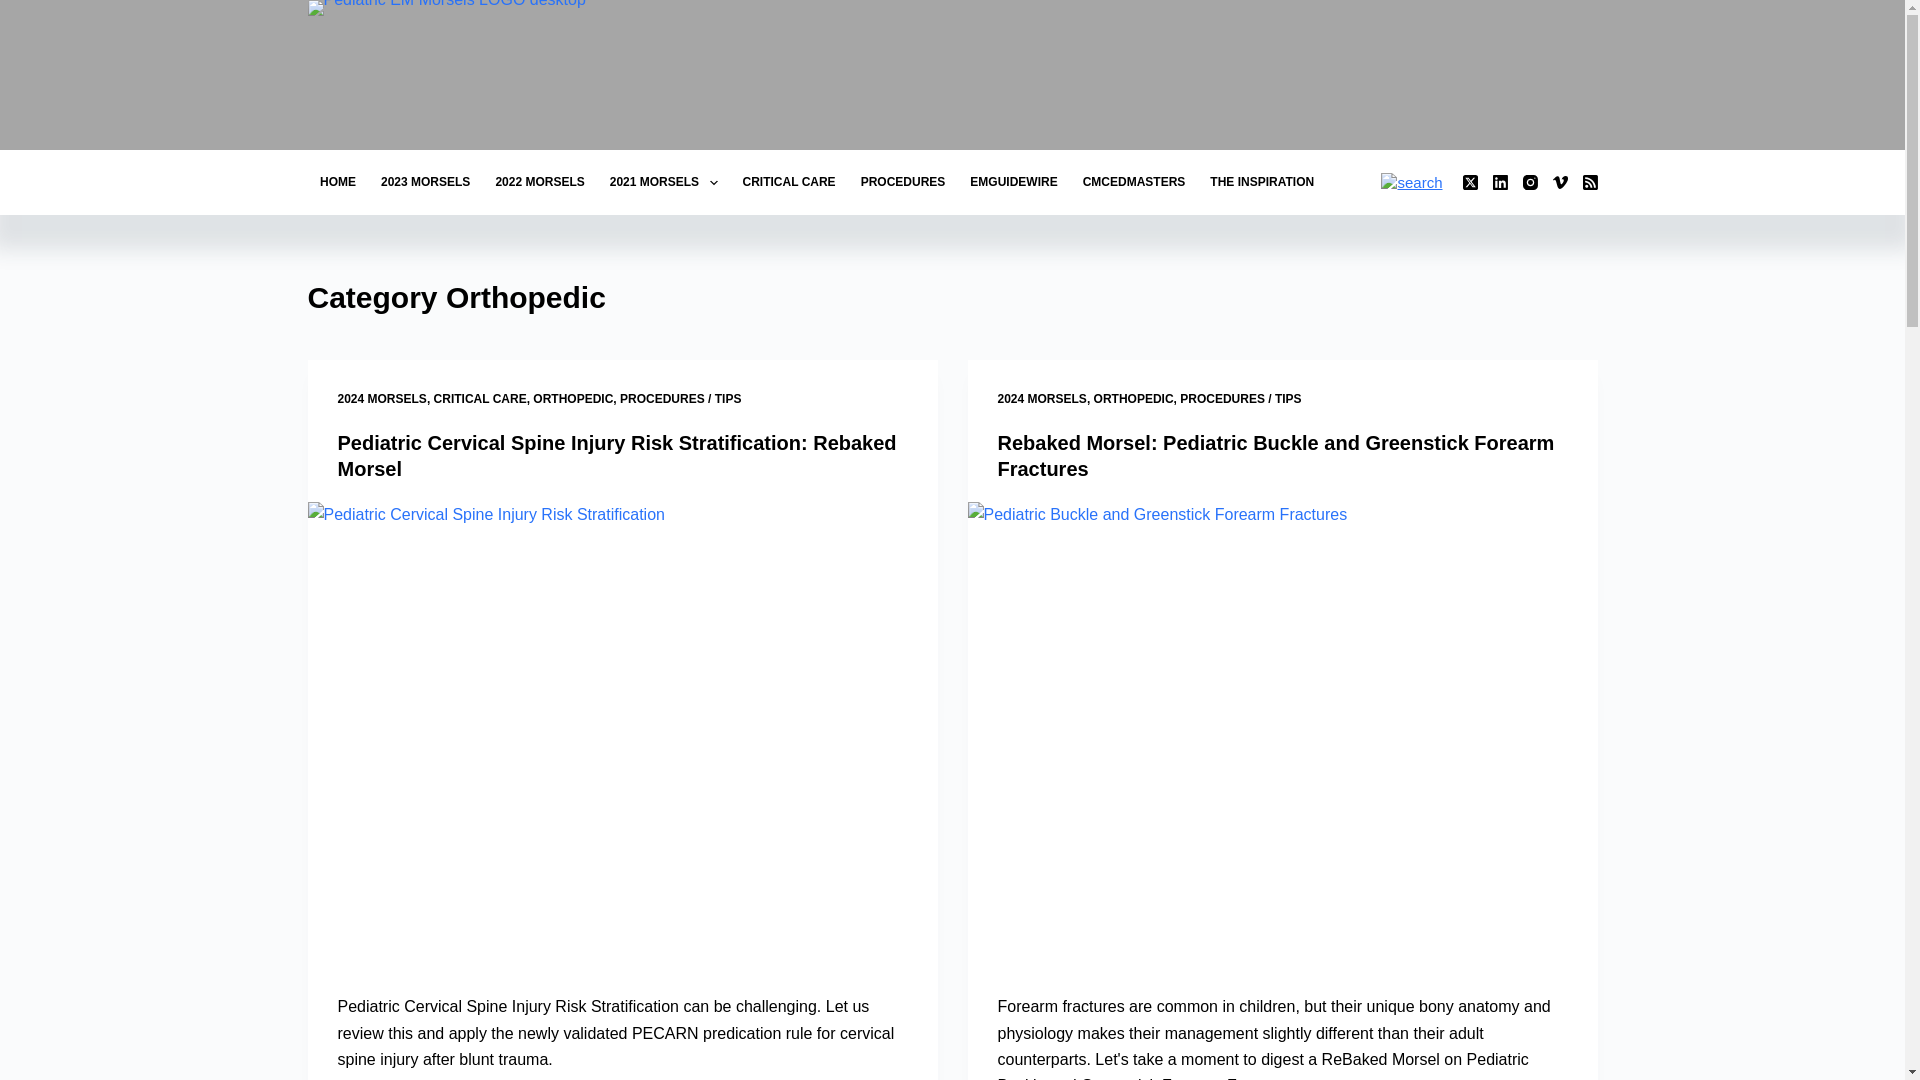 This screenshot has height=1080, width=1920. Describe the element at coordinates (424, 182) in the screenshot. I see `2023 MORSELS` at that location.